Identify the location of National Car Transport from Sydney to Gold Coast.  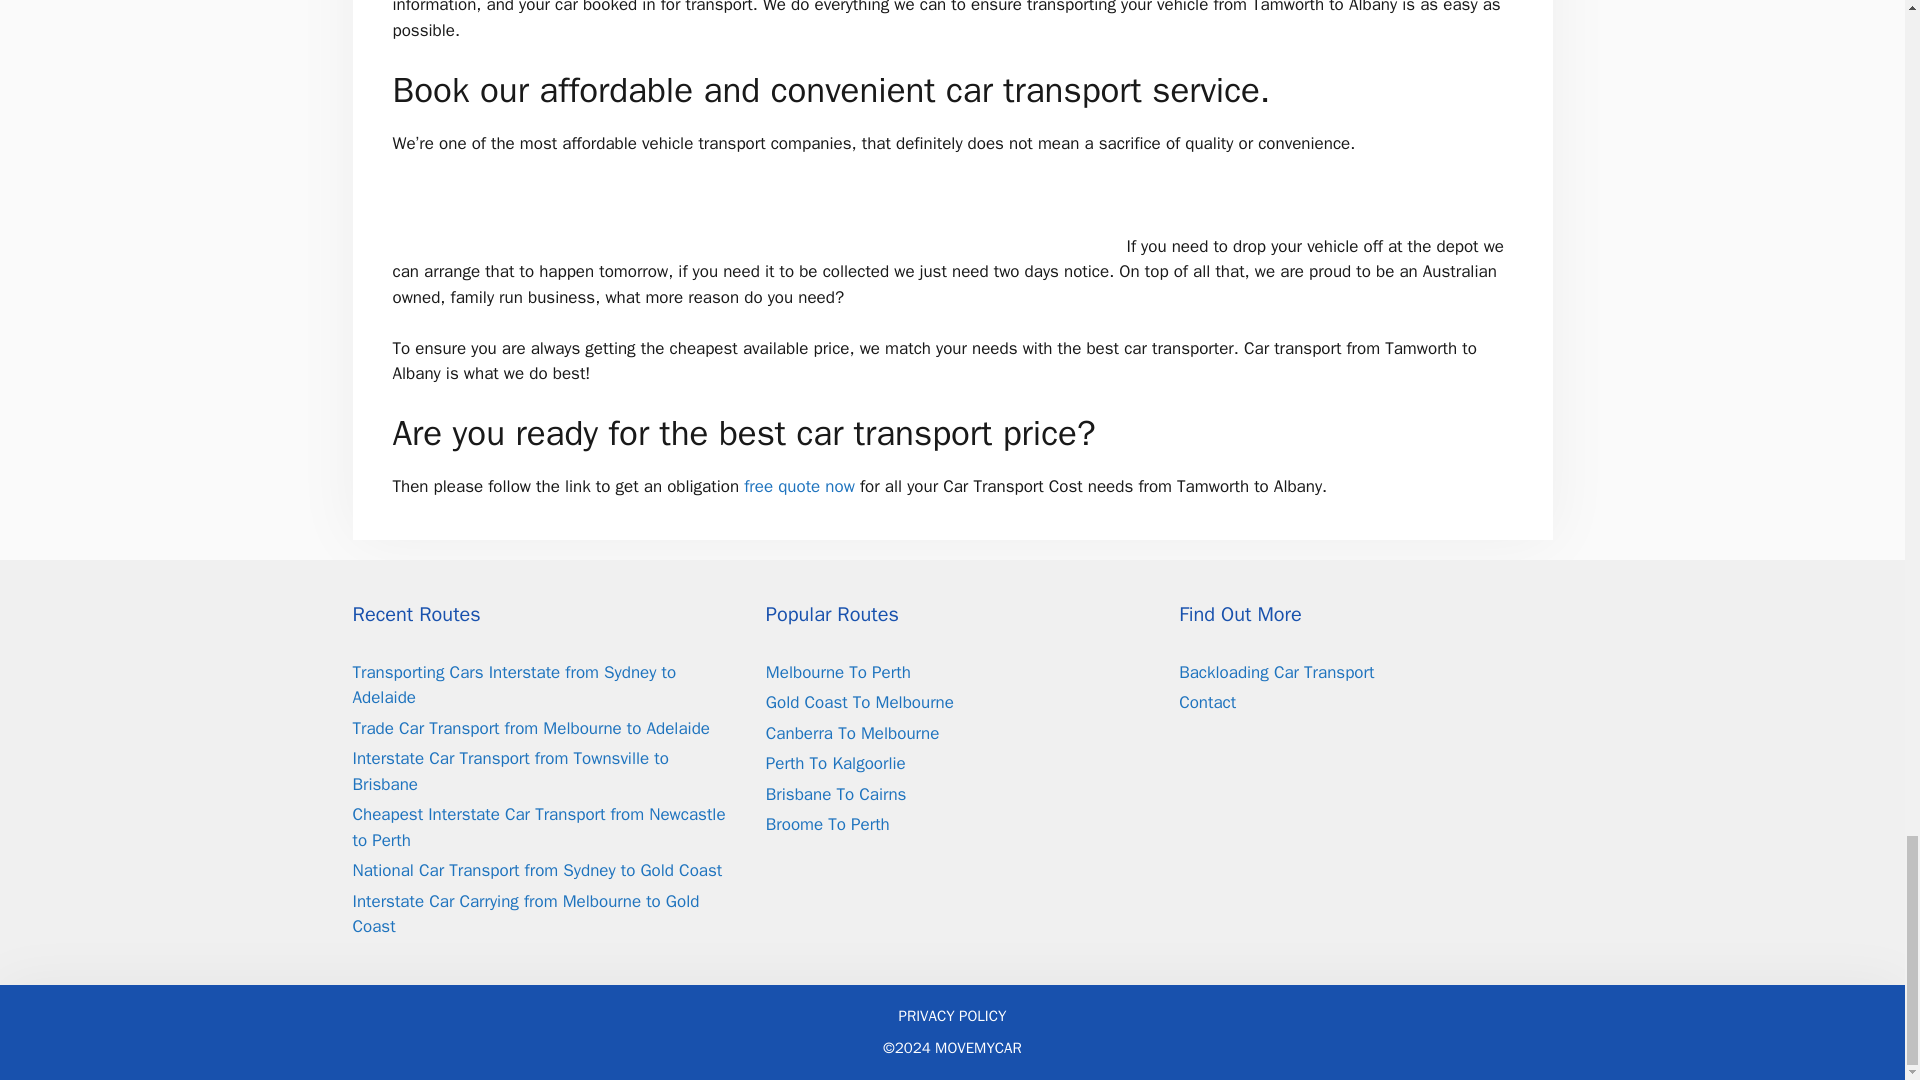
(536, 870).